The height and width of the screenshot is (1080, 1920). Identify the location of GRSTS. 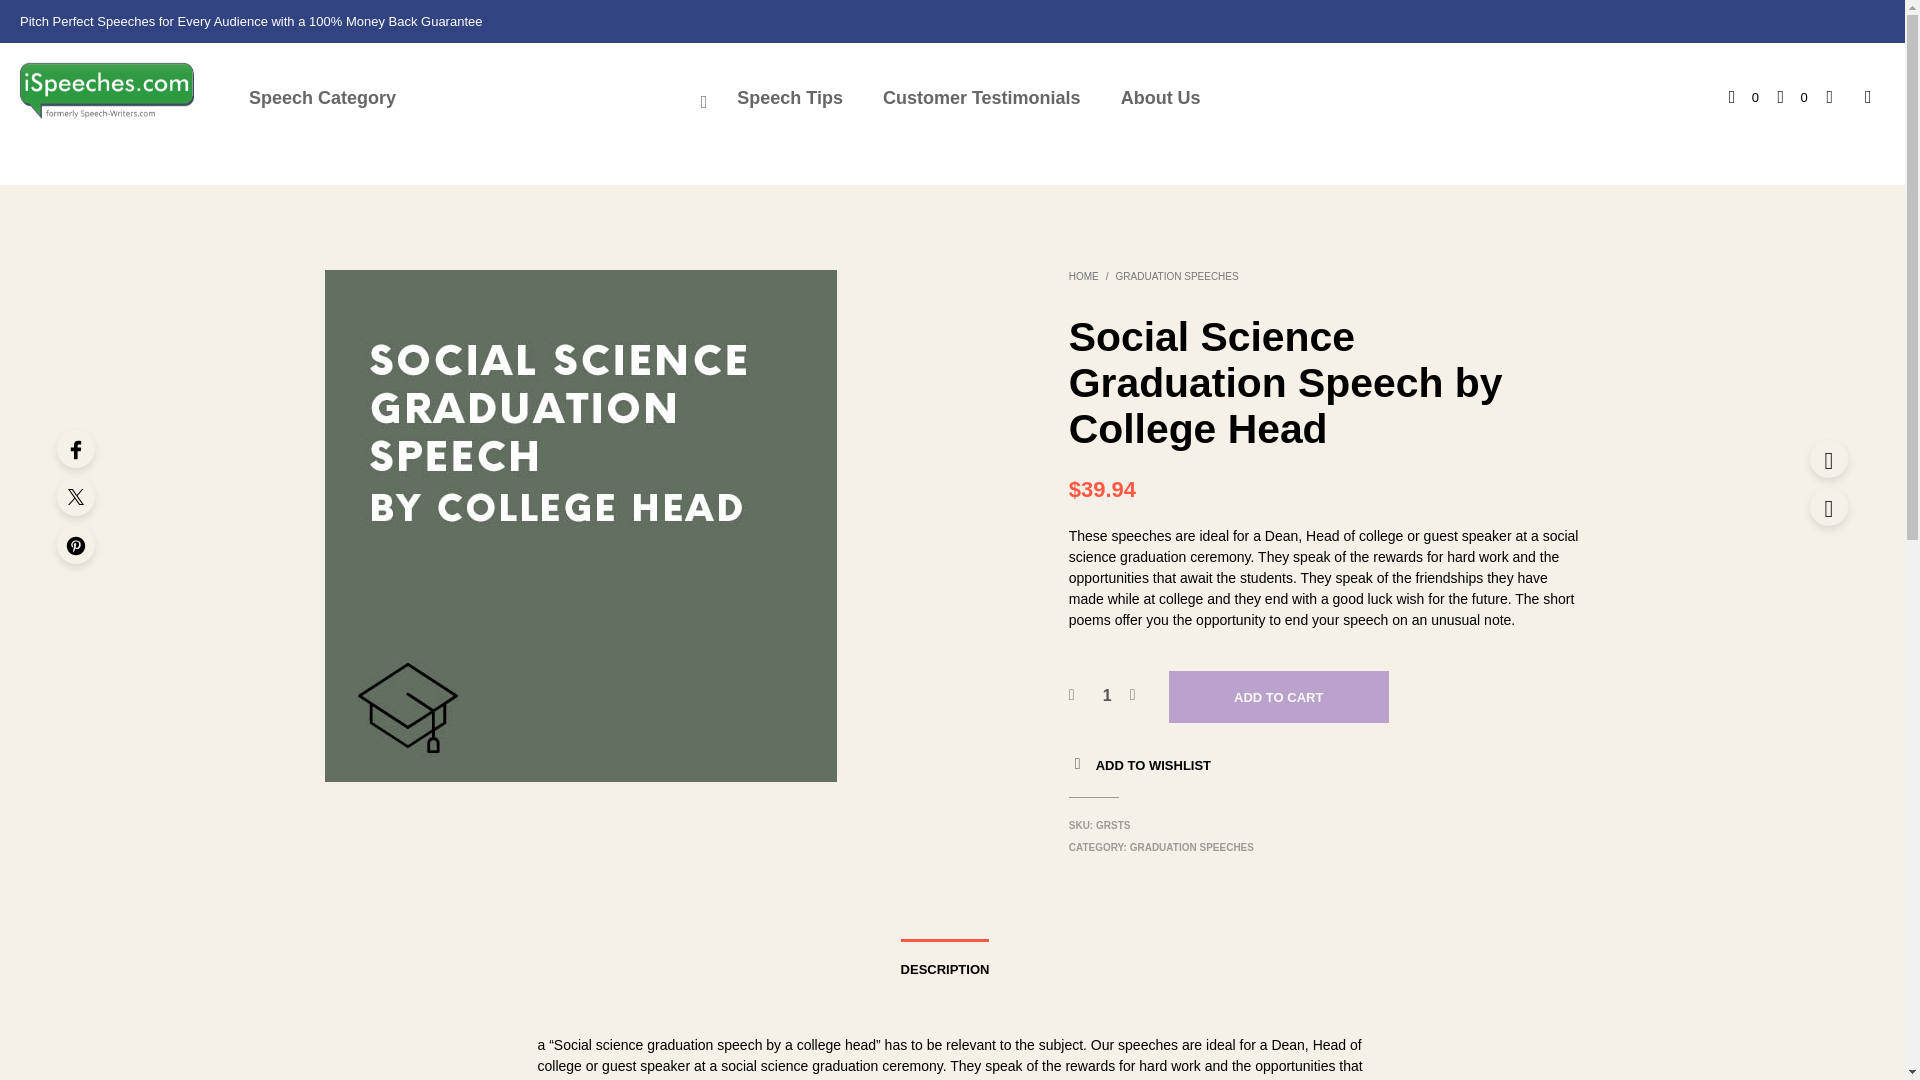
(789, 98).